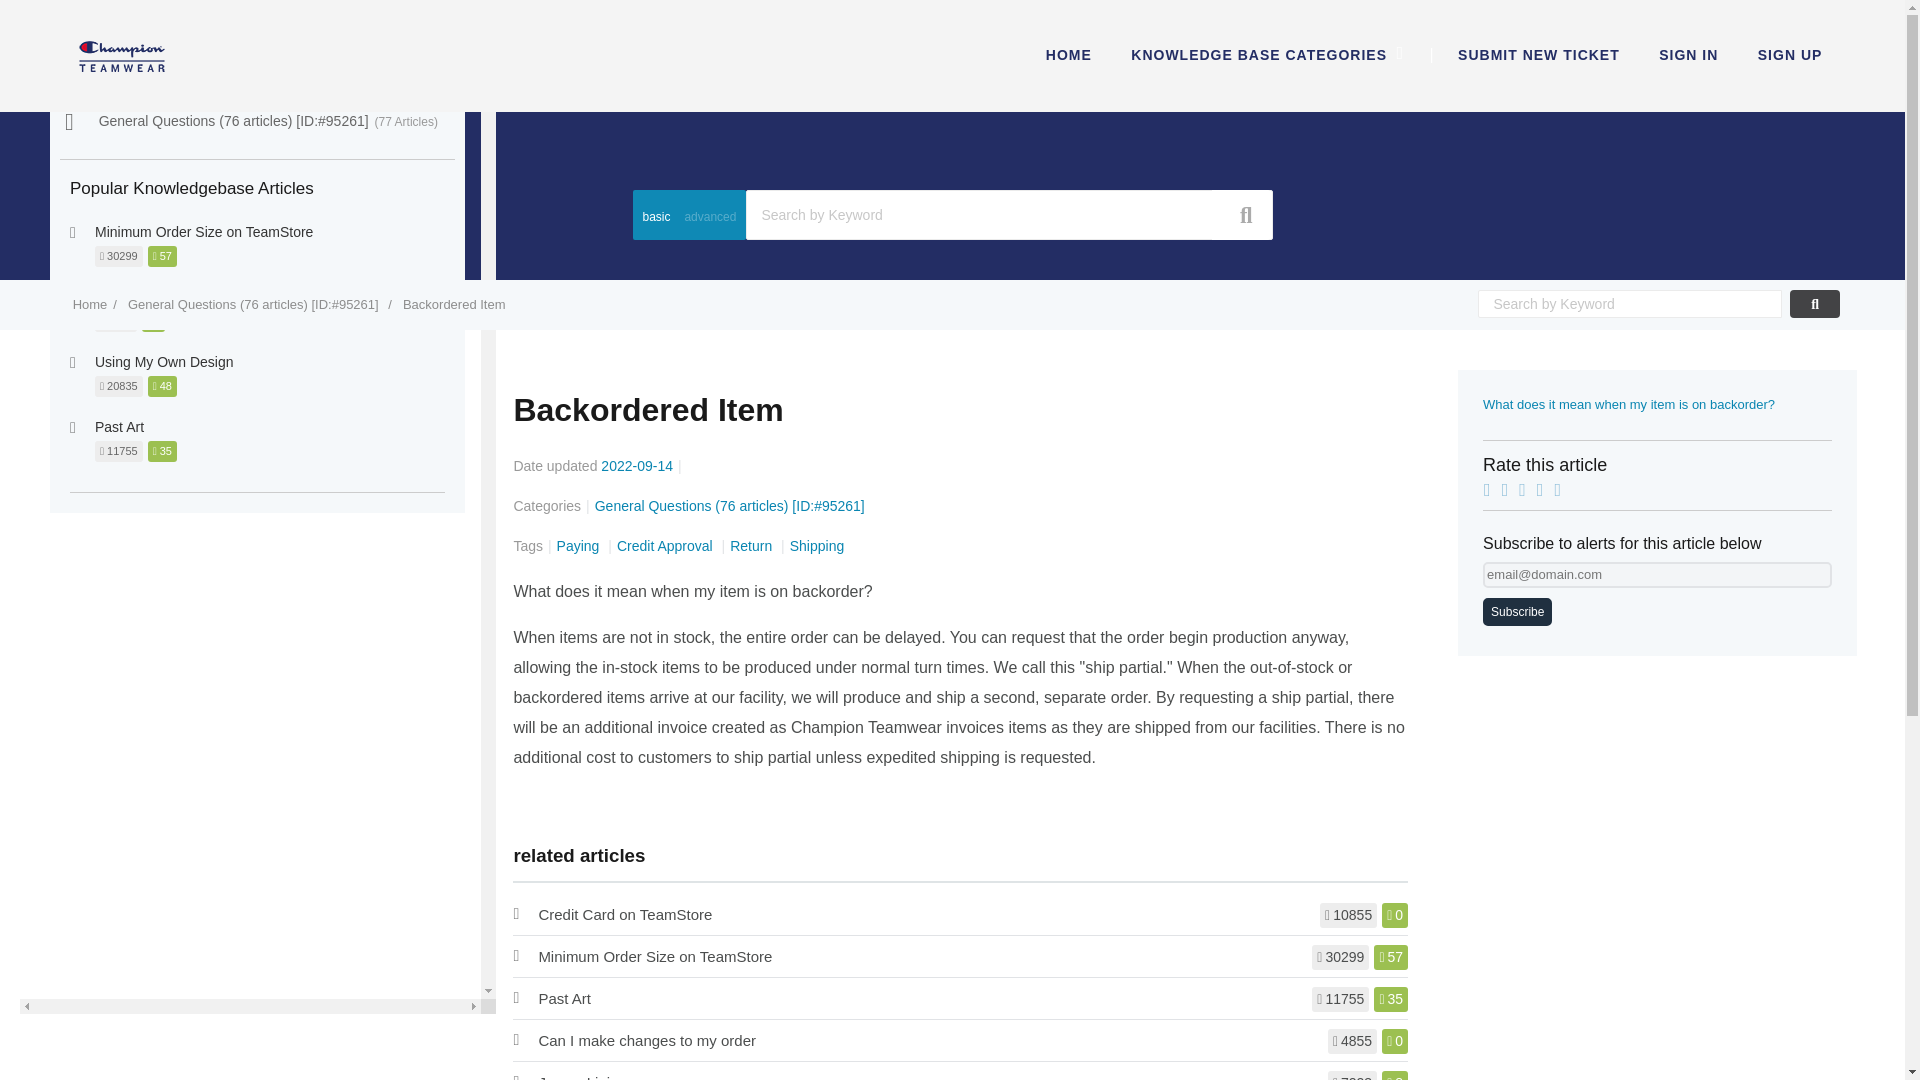 The image size is (1920, 1080). I want to click on Search Icon, so click(1246, 214).